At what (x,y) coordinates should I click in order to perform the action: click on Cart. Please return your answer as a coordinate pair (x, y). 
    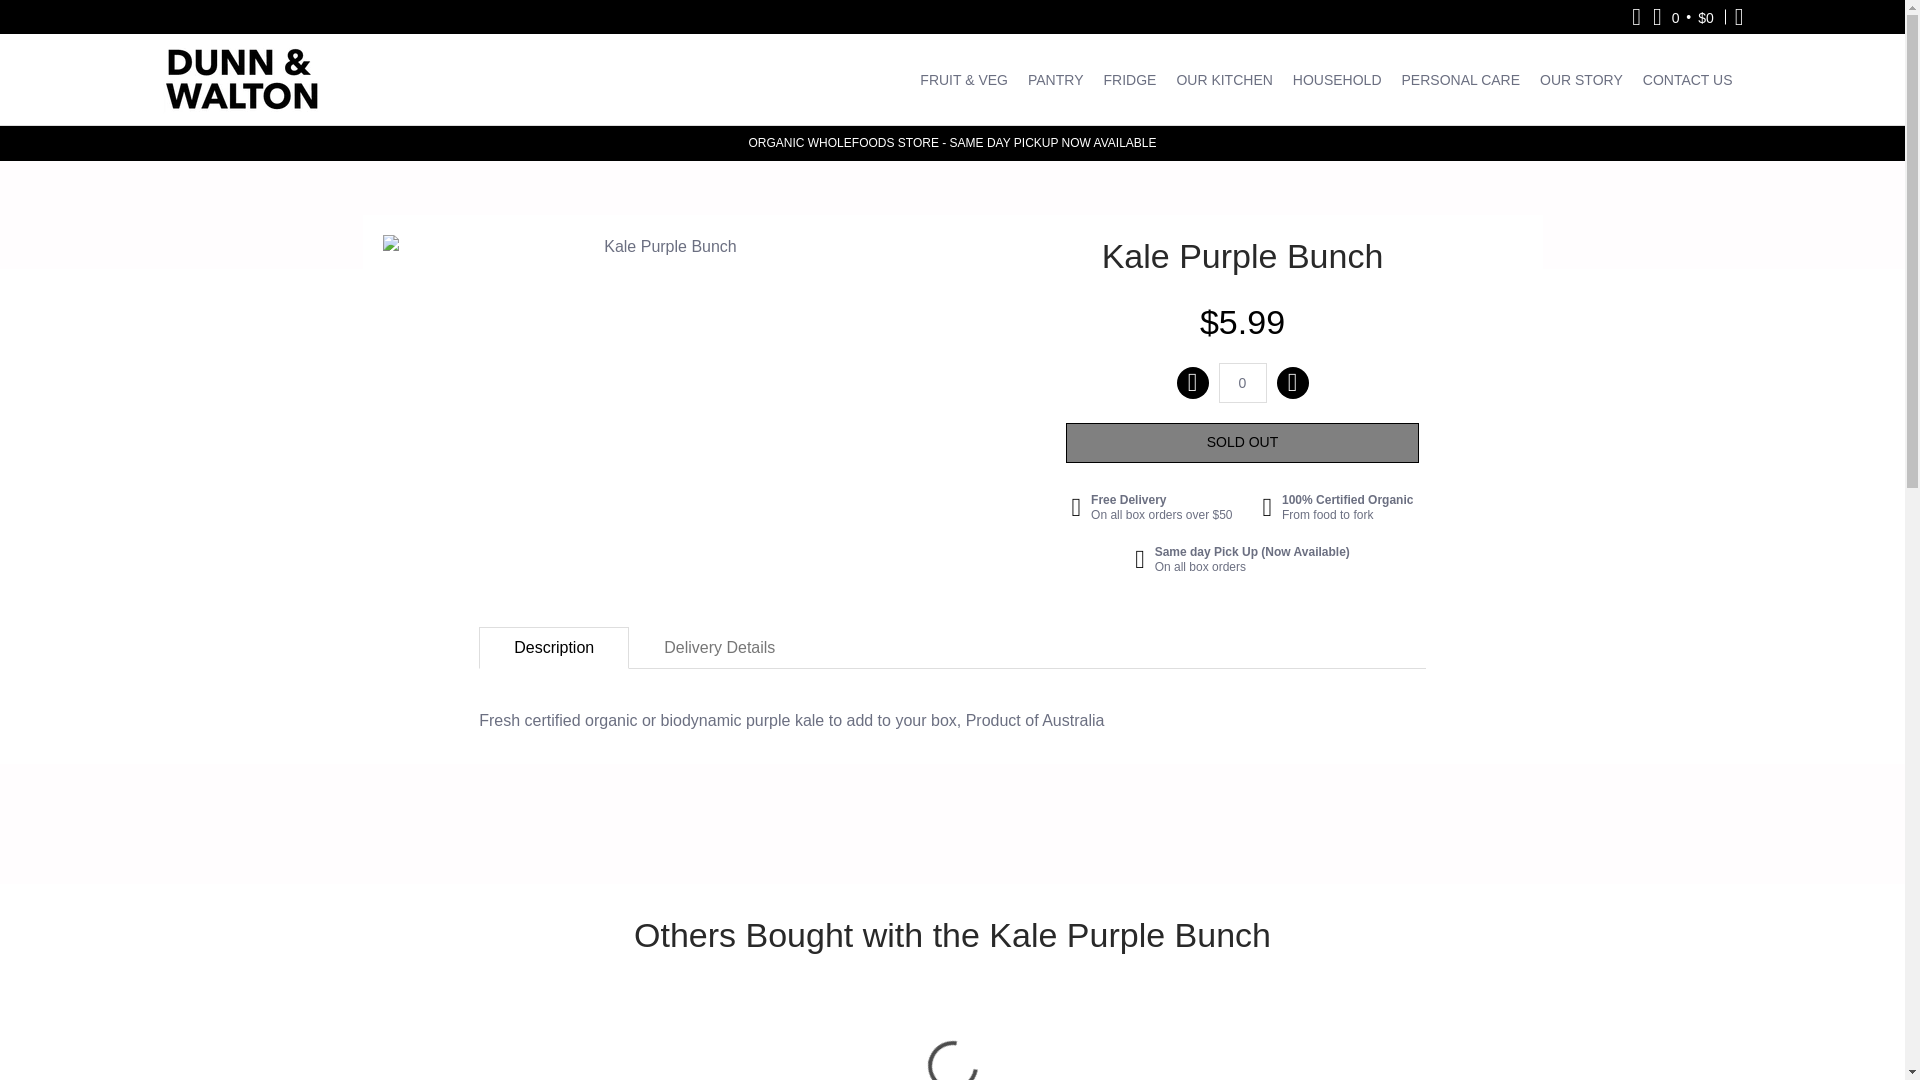
    Looking at the image, I should click on (1684, 16).